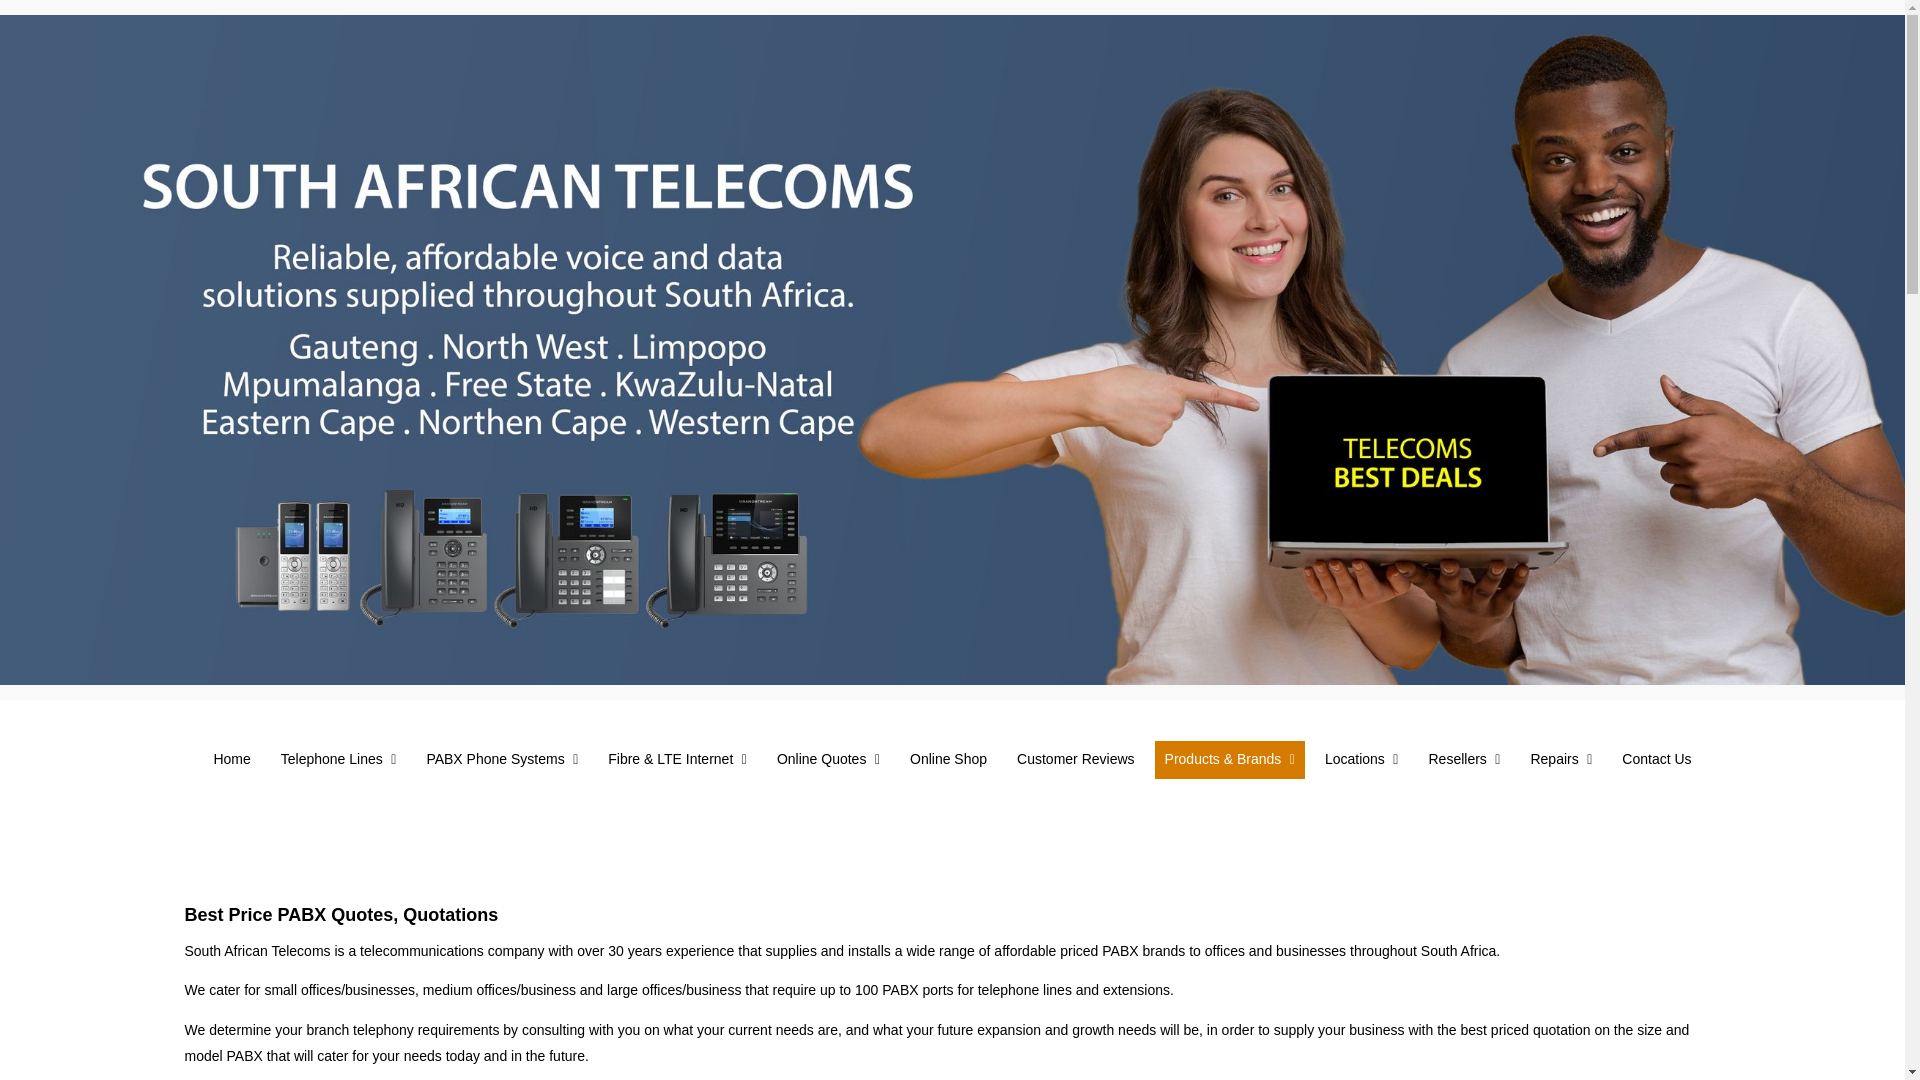  What do you see at coordinates (502, 759) in the screenshot?
I see `PABX Phone Systems` at bounding box center [502, 759].